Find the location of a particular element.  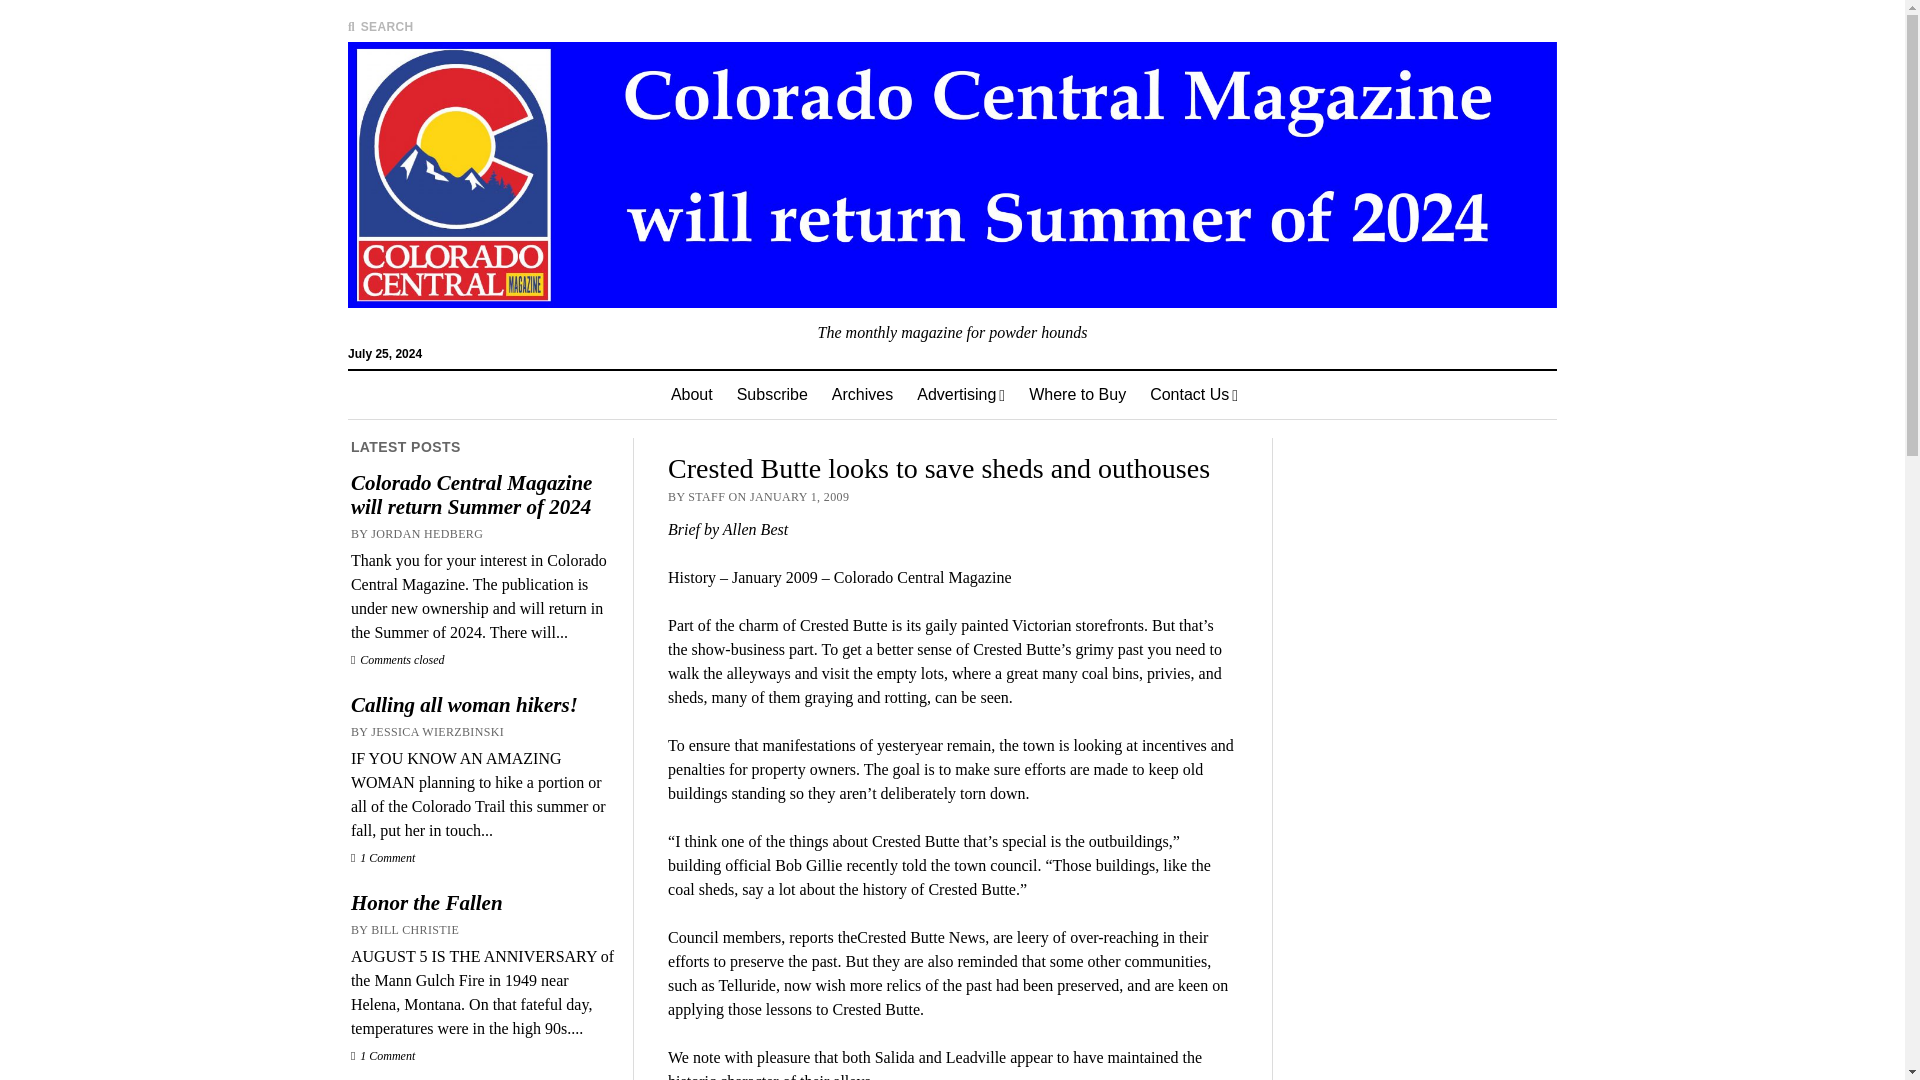

Subscribe is located at coordinates (772, 395).